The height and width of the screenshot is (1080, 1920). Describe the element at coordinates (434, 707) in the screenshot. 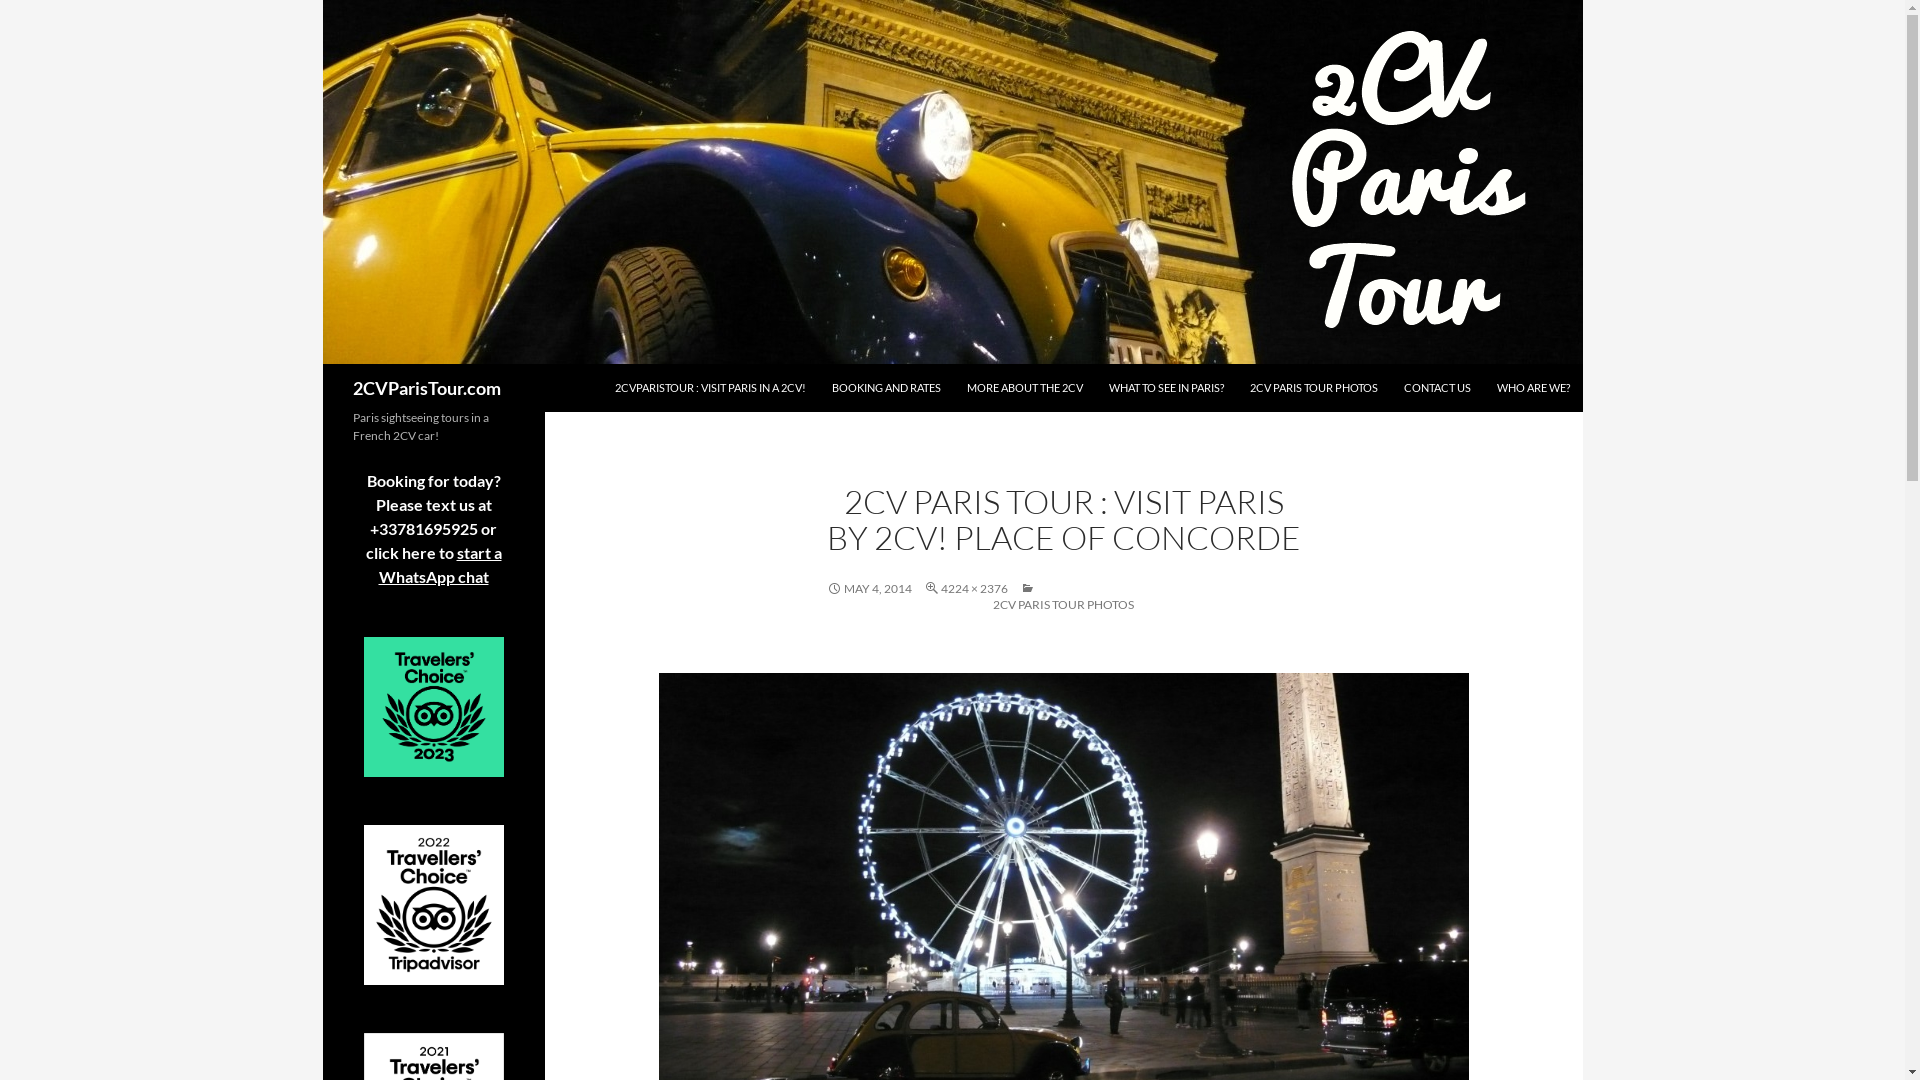

I see `2CVParisTour TripAdvisor 2023` at that location.